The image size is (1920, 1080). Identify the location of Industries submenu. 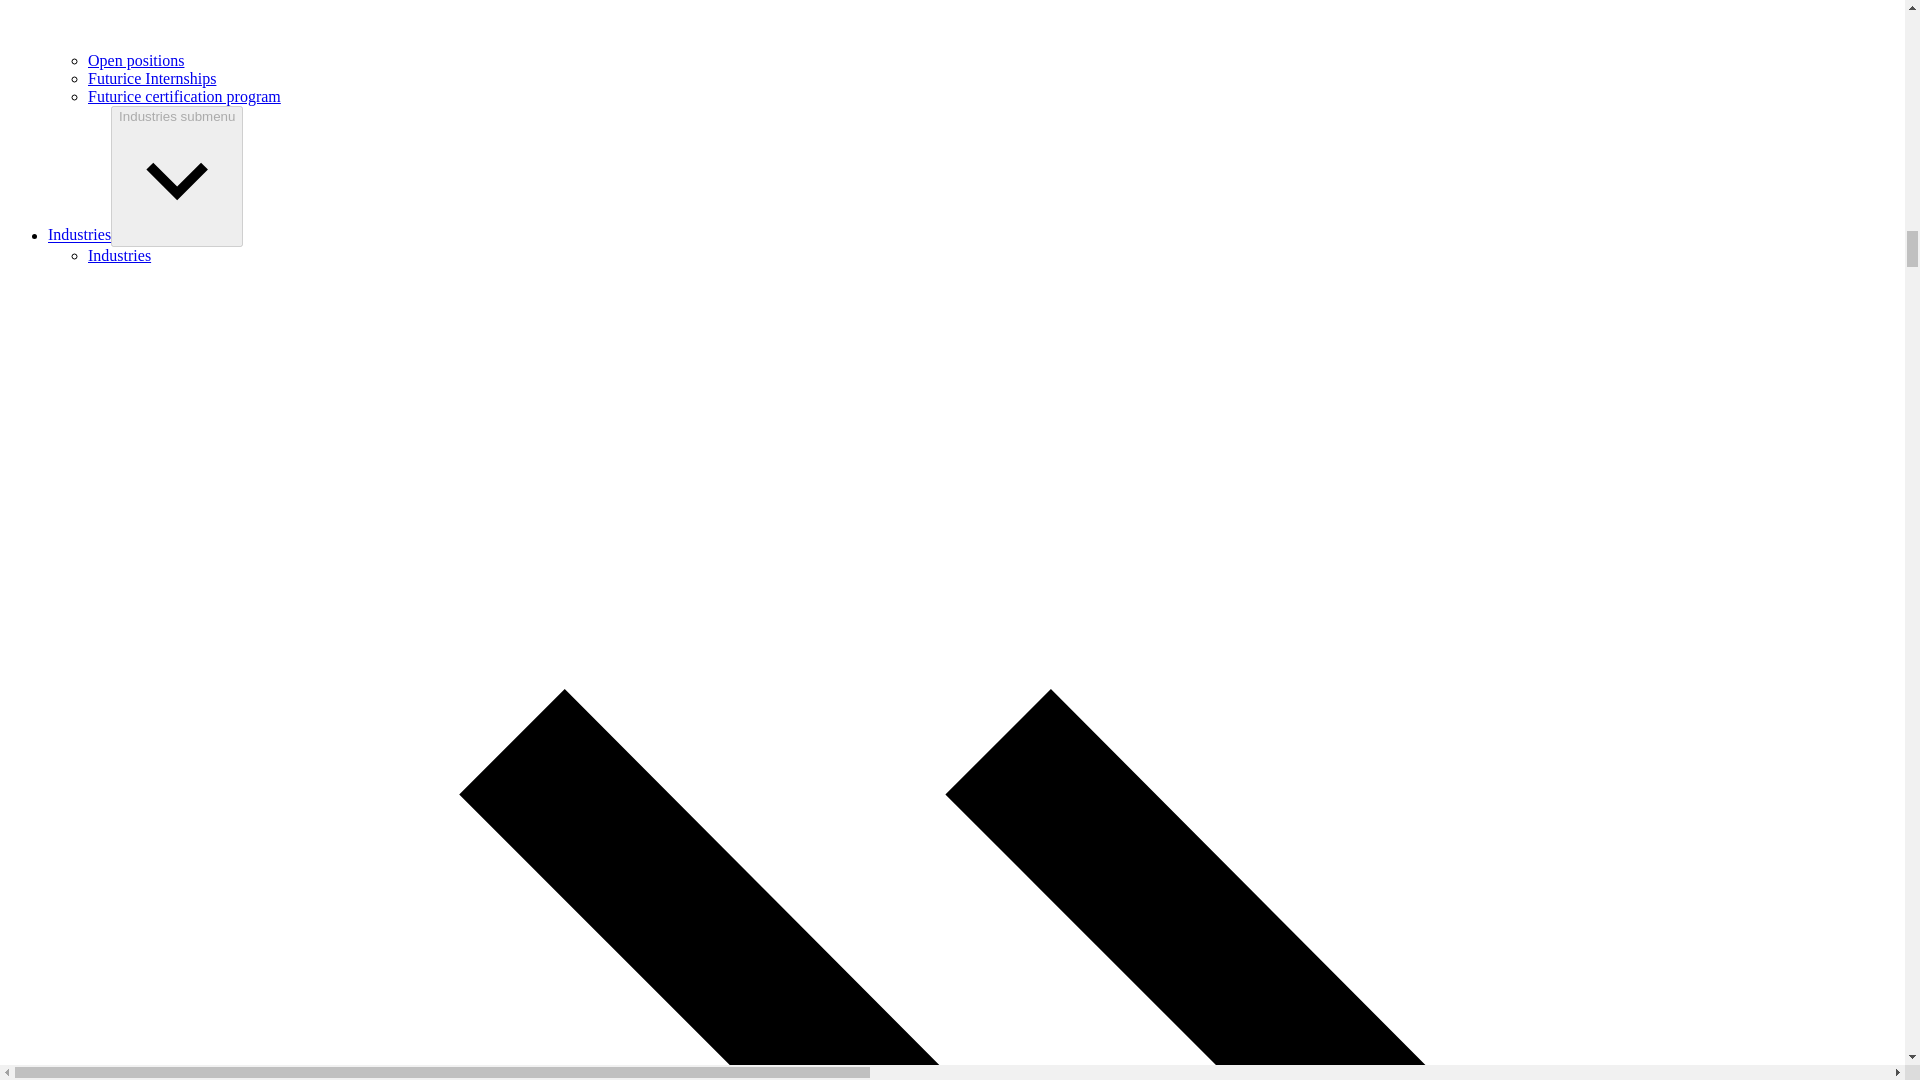
(177, 176).